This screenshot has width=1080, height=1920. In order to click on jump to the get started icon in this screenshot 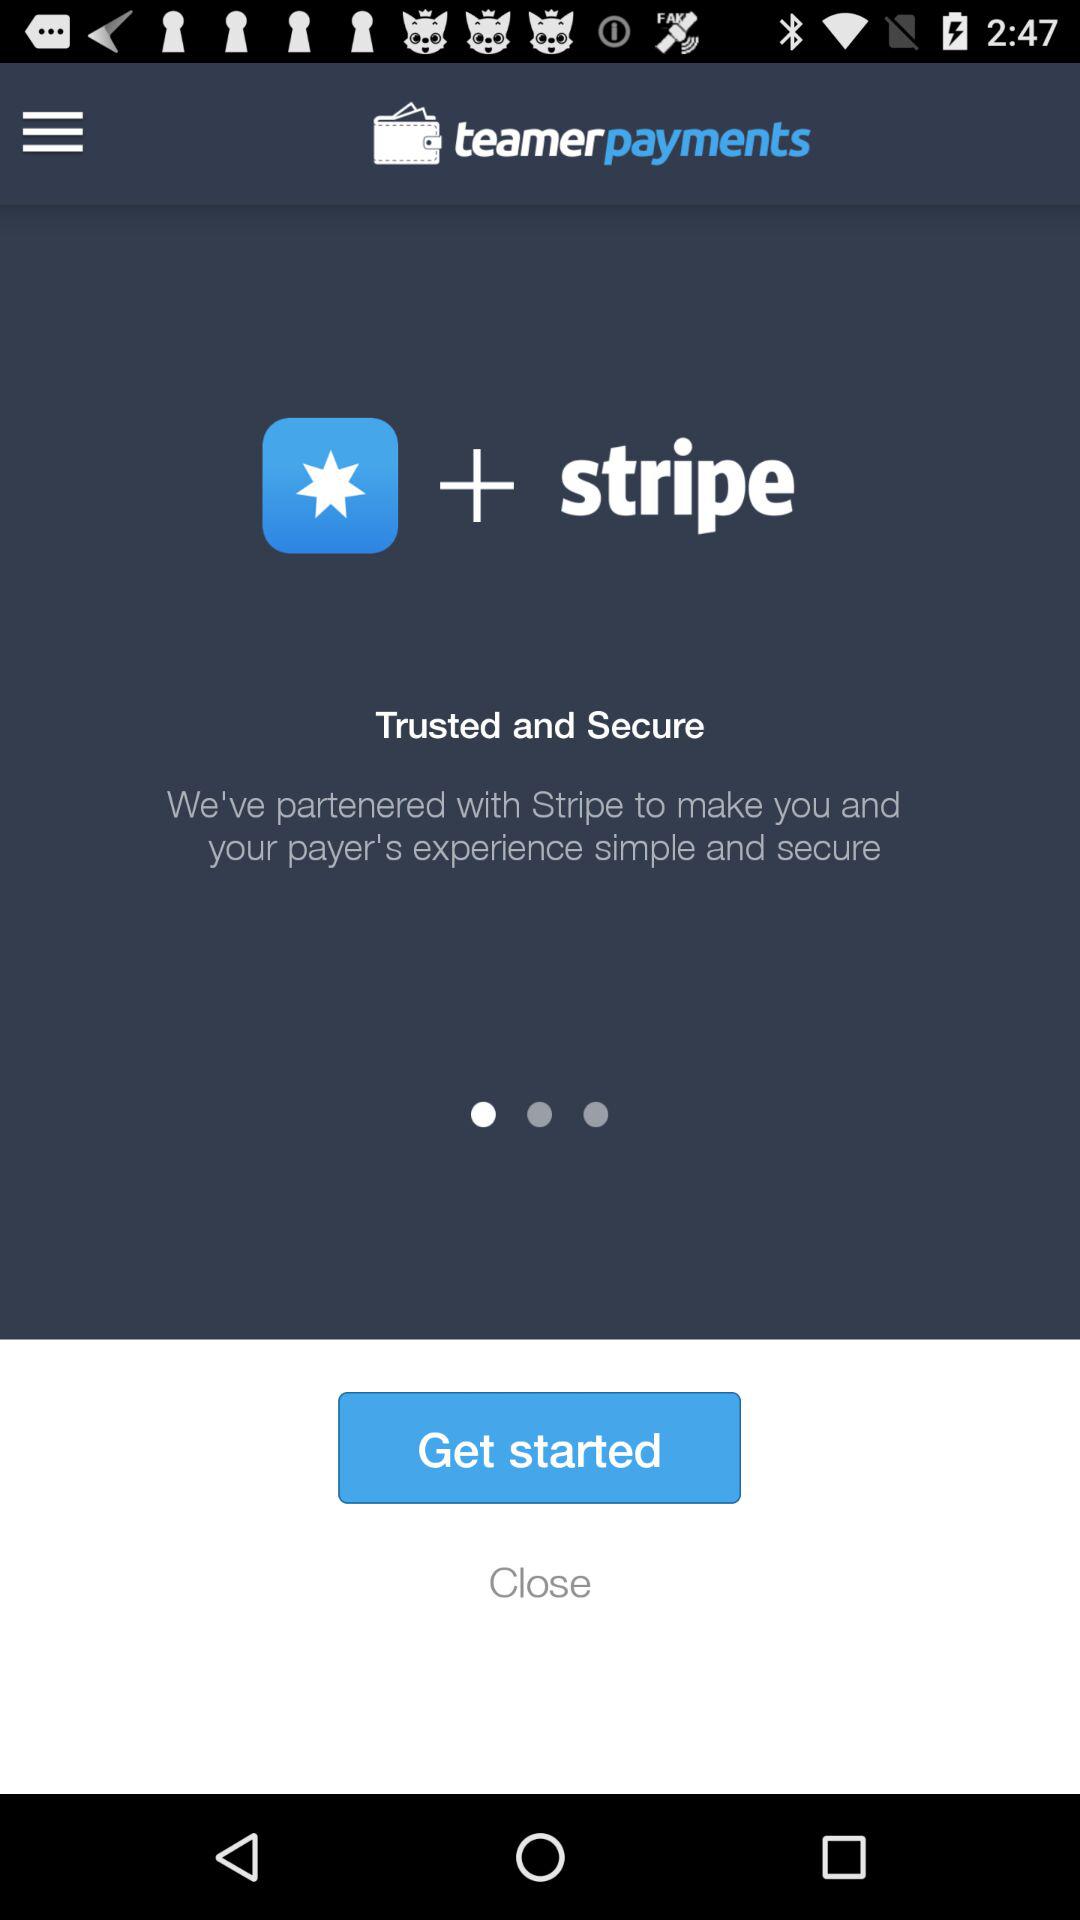, I will do `click(539, 1448)`.